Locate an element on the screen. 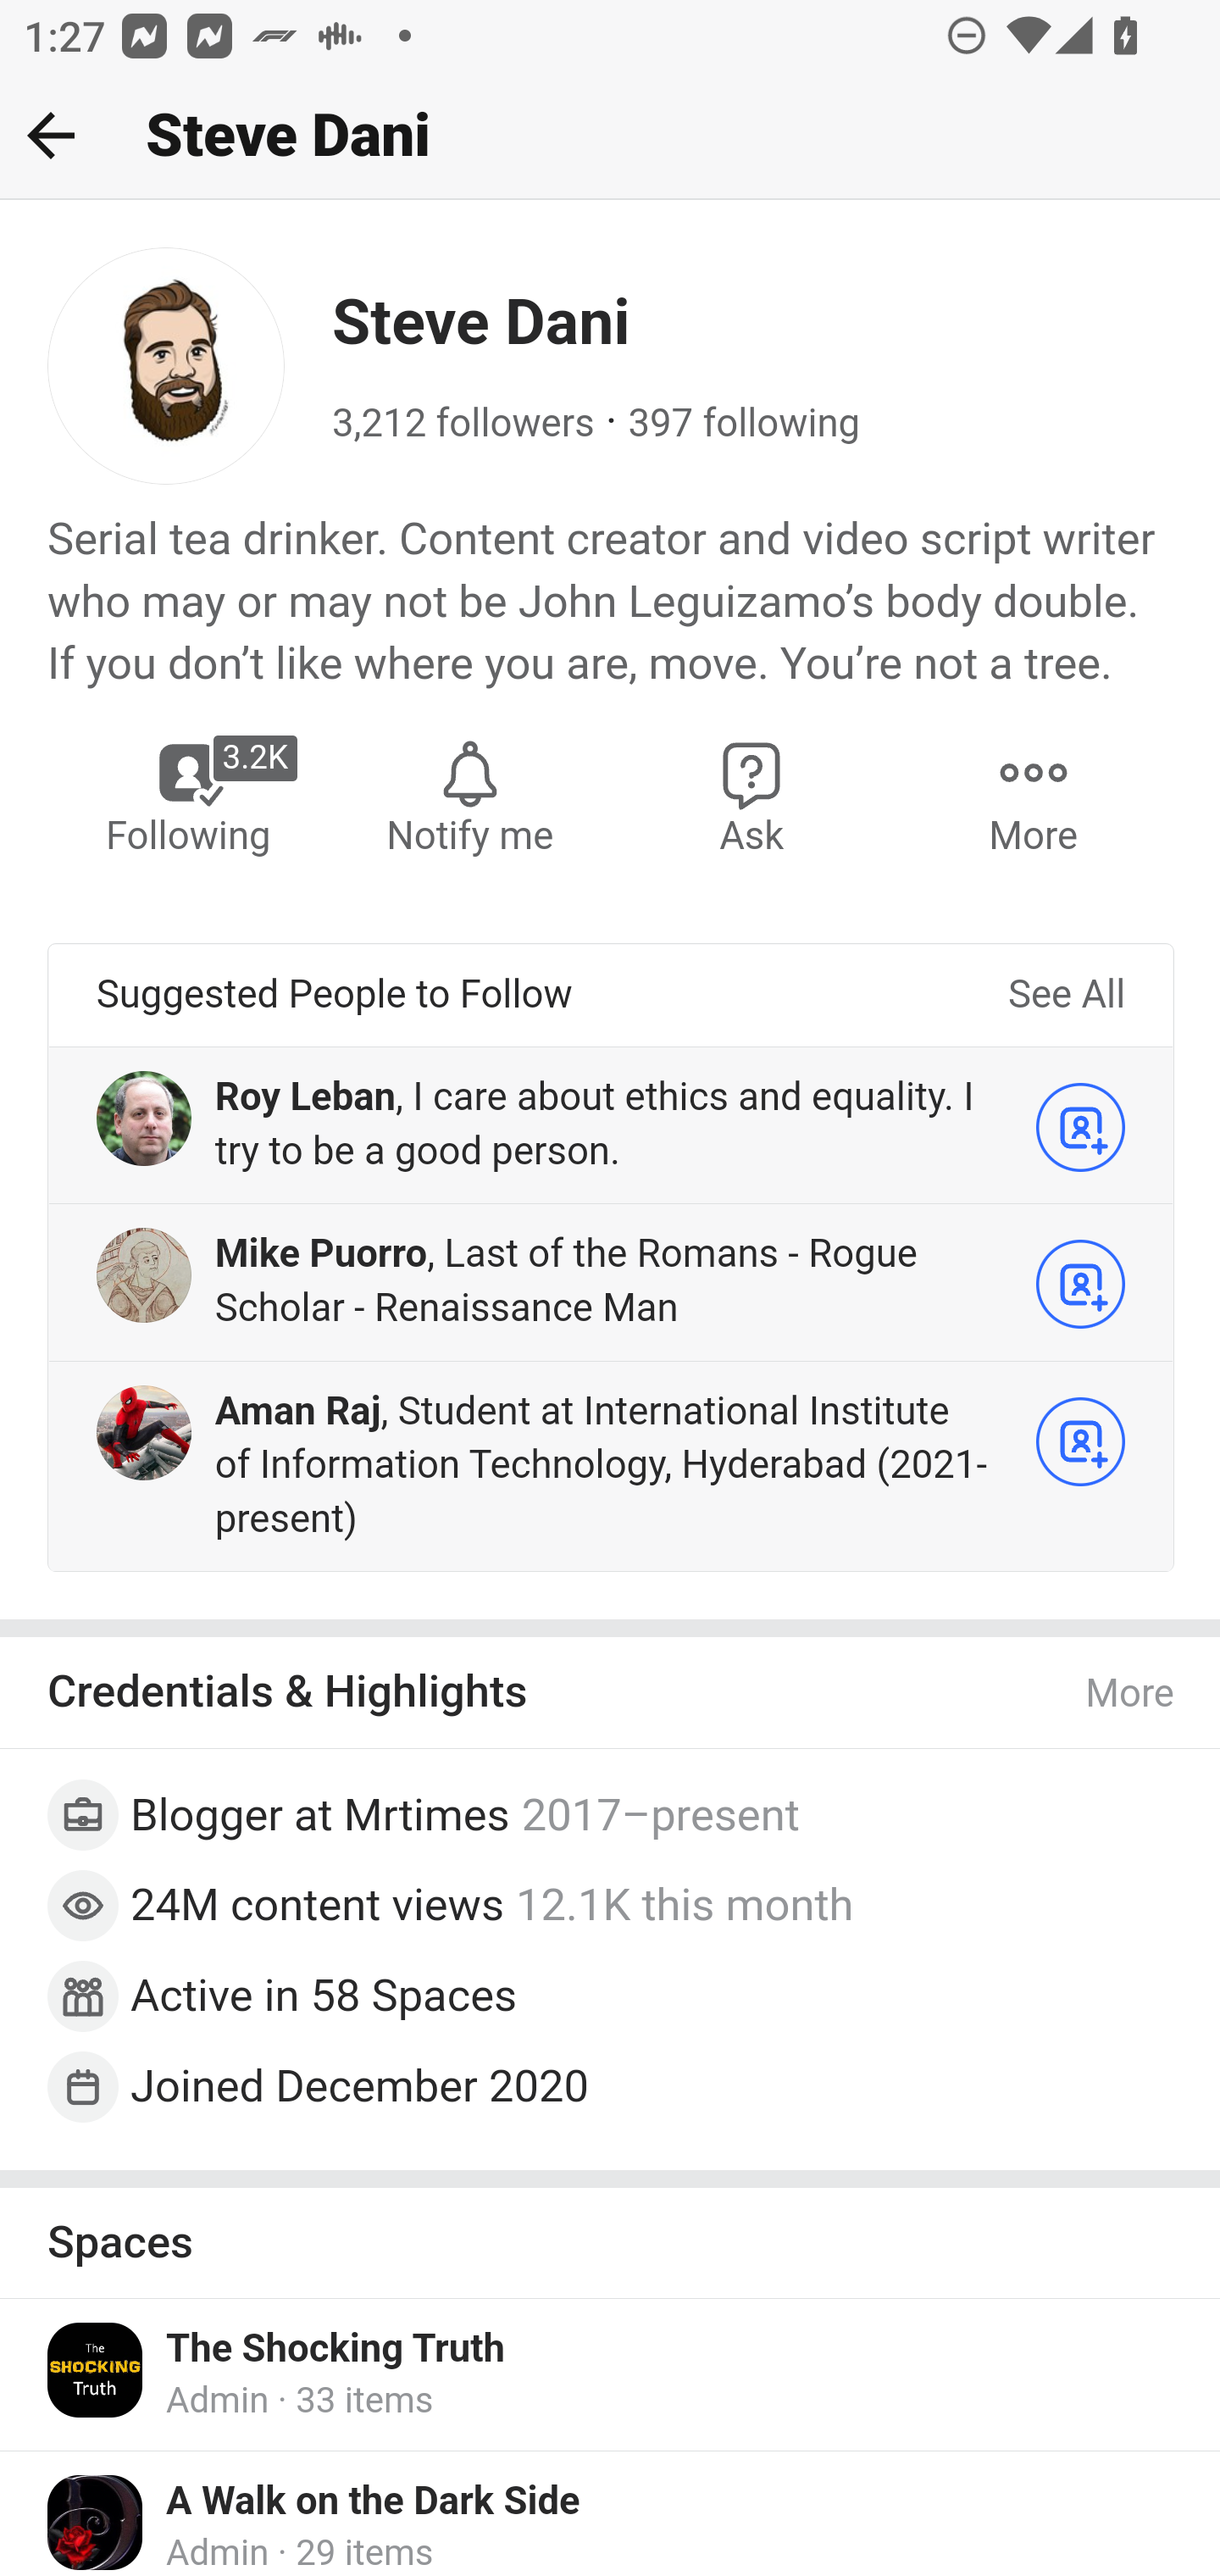 This screenshot has height=2576, width=1220. Ask is located at coordinates (752, 795).